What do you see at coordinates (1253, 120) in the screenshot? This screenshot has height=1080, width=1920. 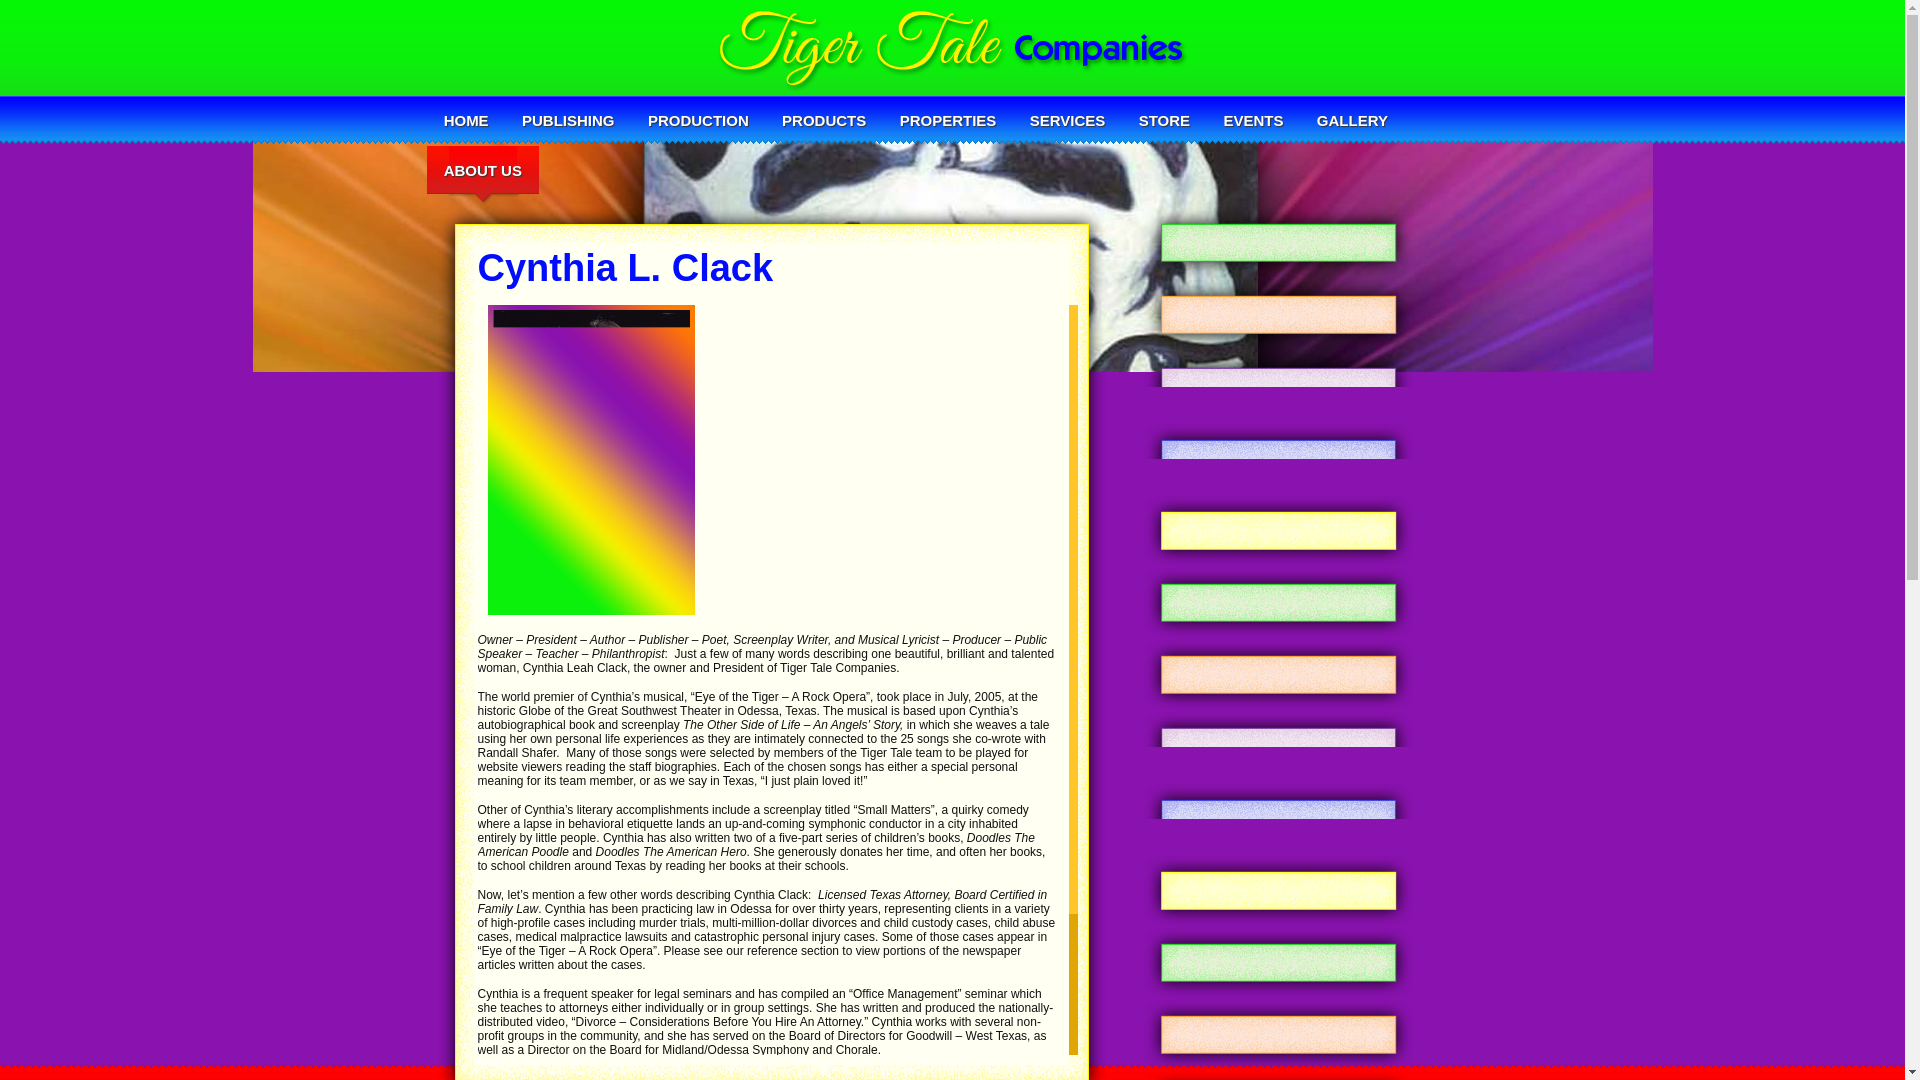 I see `EVENTS` at bounding box center [1253, 120].